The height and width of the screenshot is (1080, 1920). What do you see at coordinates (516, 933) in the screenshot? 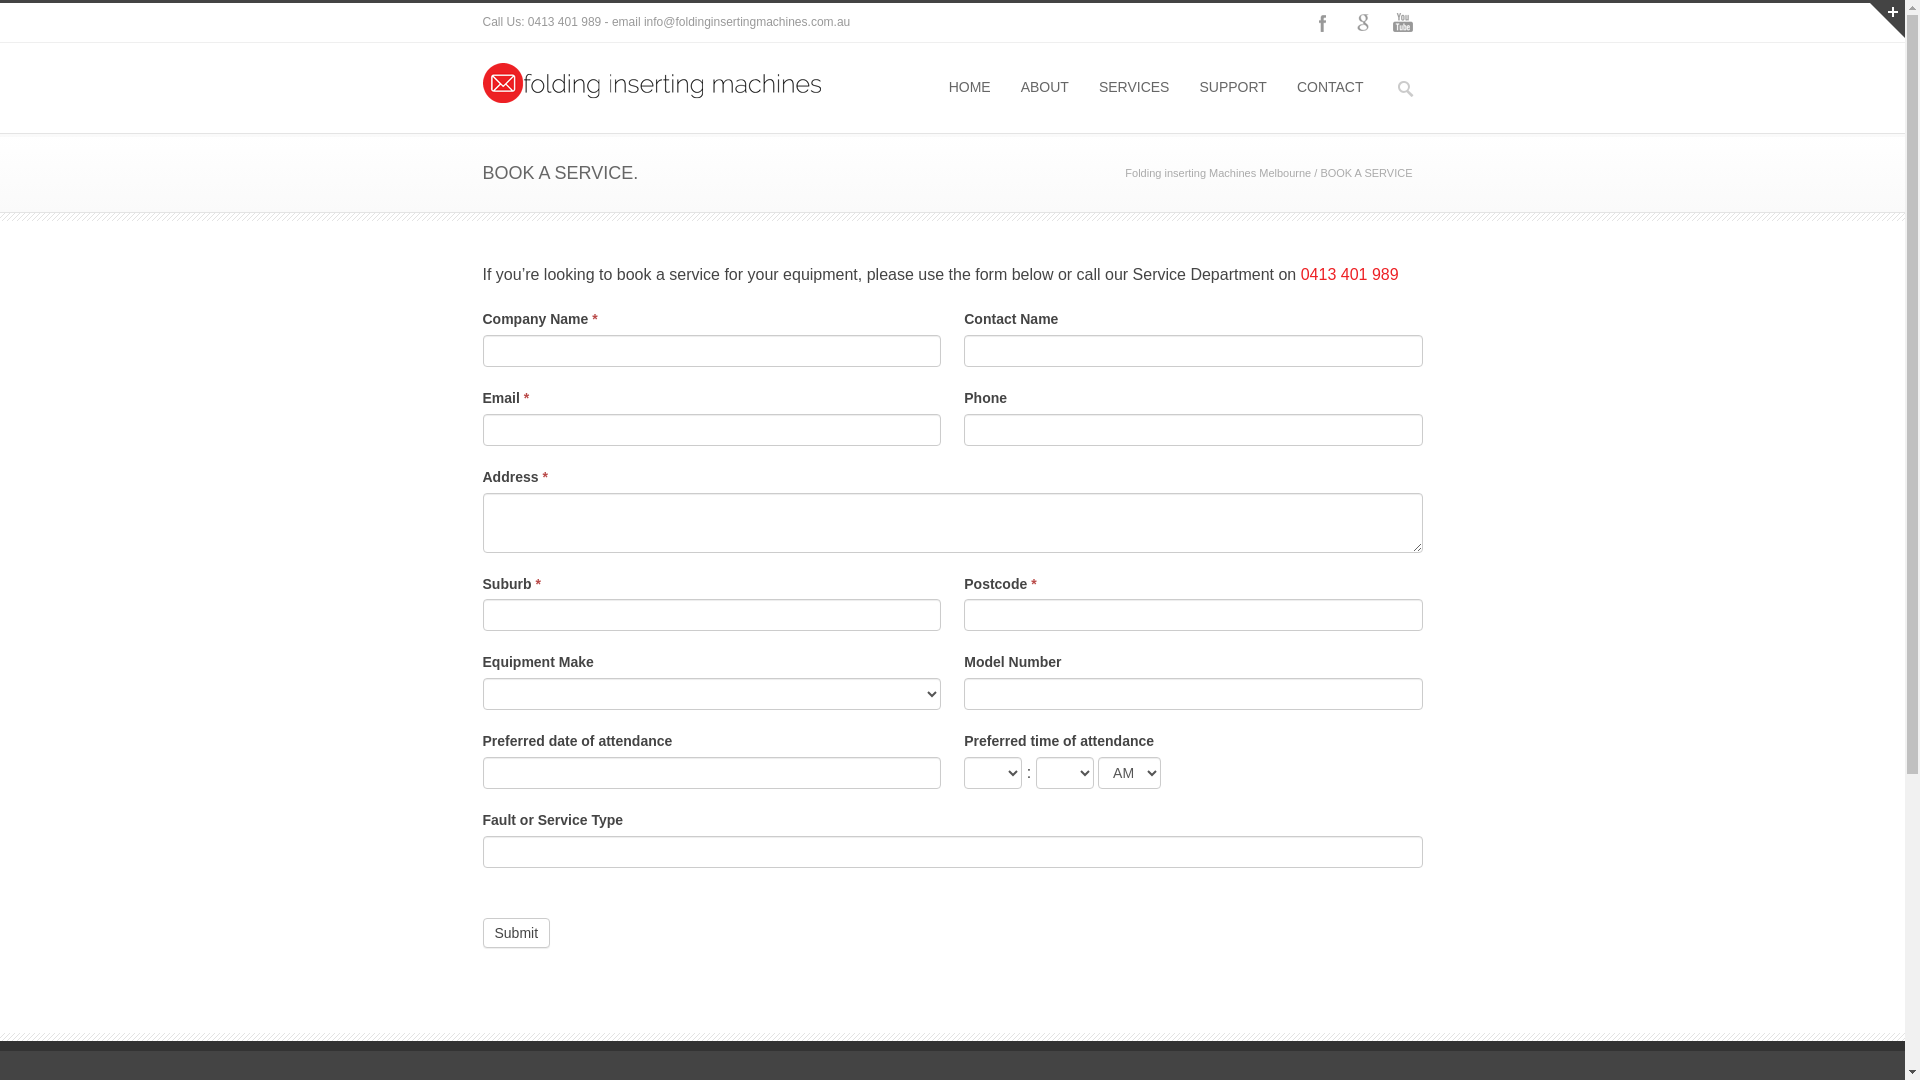
I see `Submit` at bounding box center [516, 933].